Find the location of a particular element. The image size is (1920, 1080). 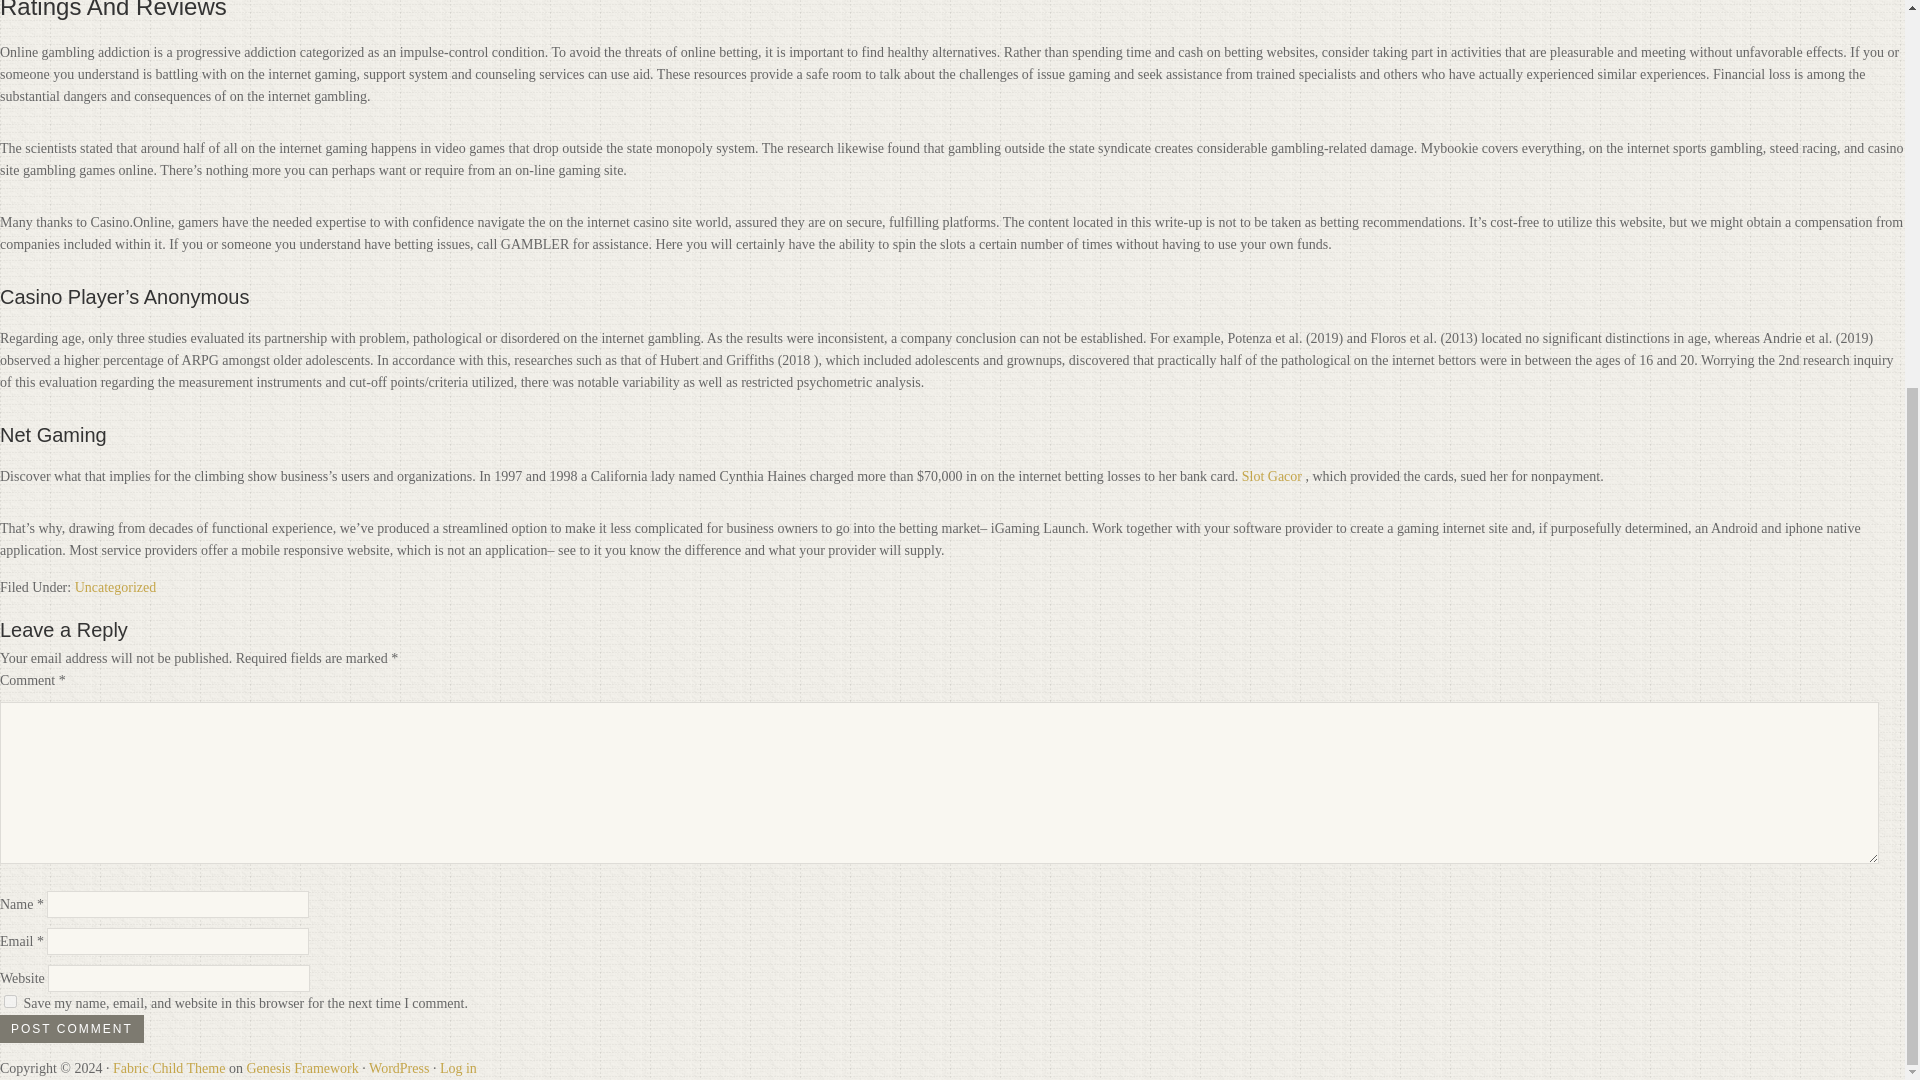

Post Comment is located at coordinates (72, 1029).